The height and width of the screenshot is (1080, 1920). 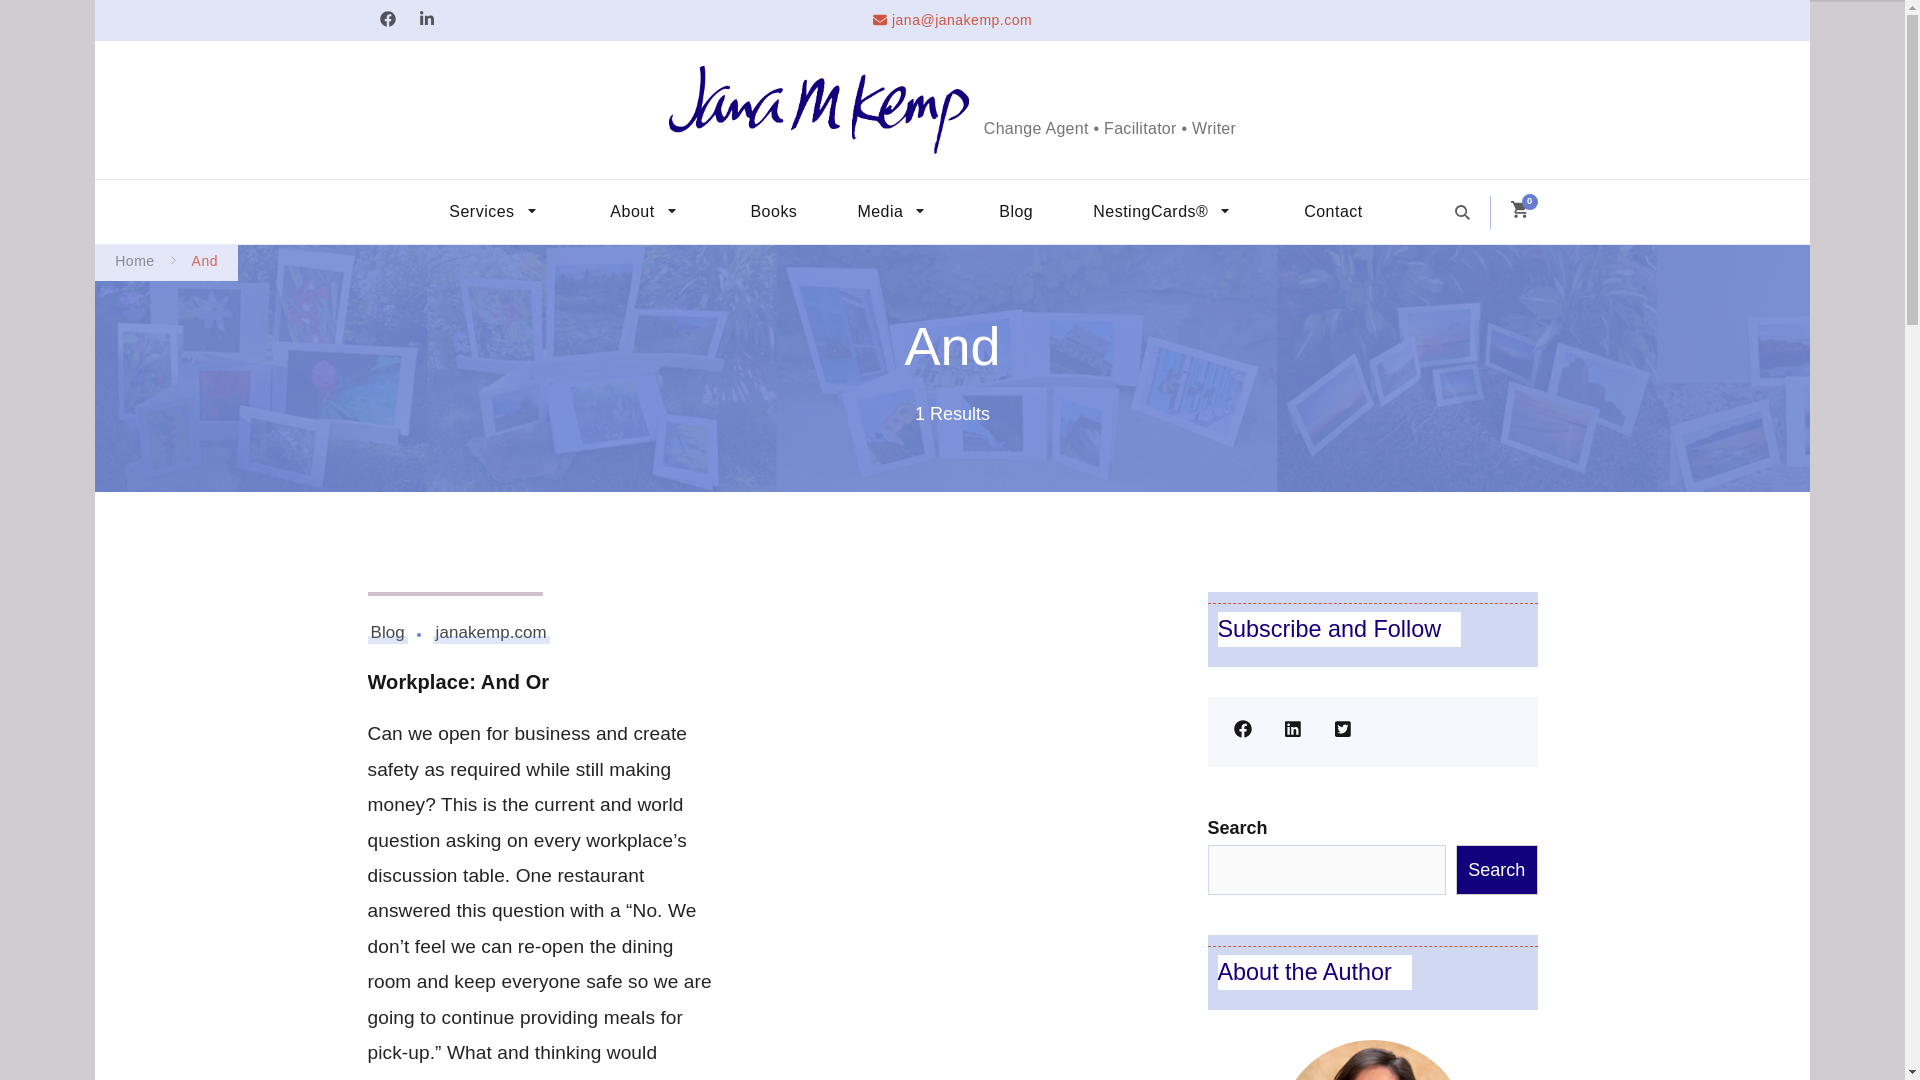 I want to click on Contact, so click(x=1334, y=212).